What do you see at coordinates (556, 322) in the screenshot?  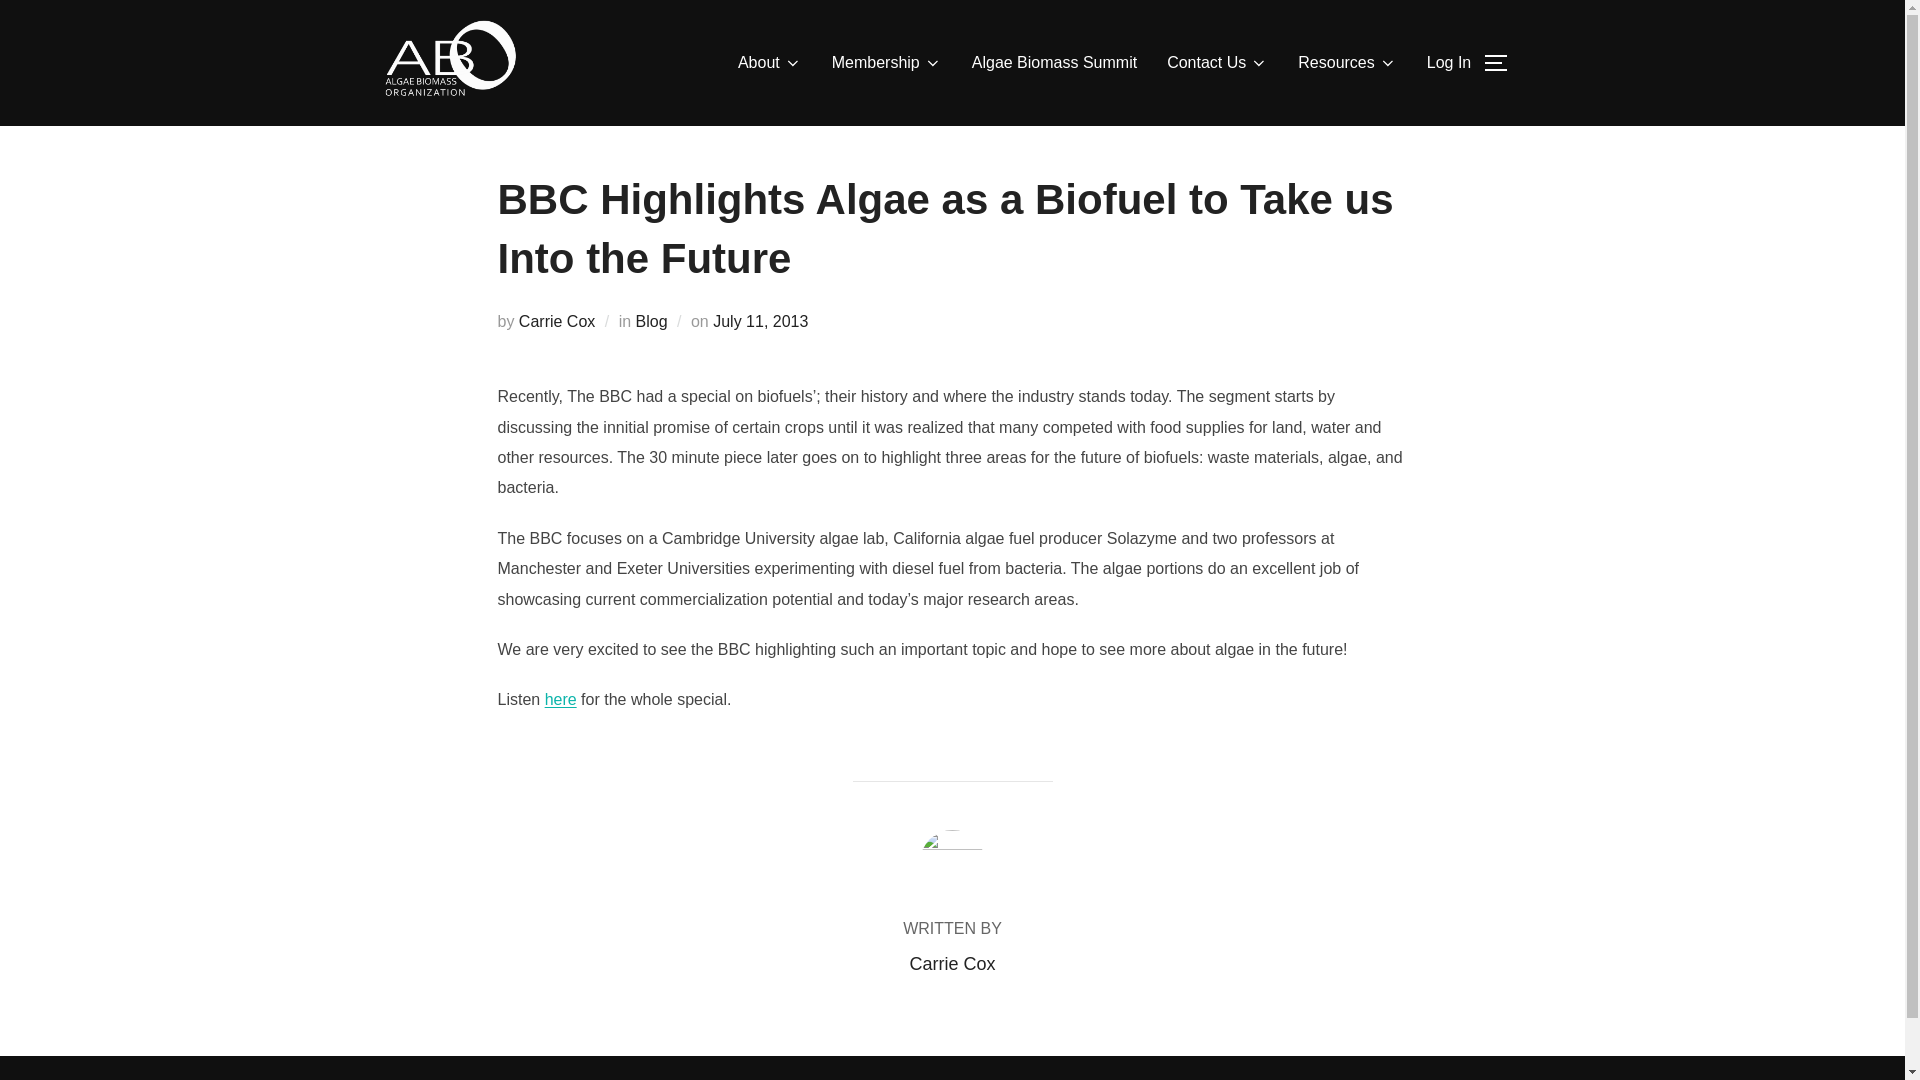 I see `Carrie Cox` at bounding box center [556, 322].